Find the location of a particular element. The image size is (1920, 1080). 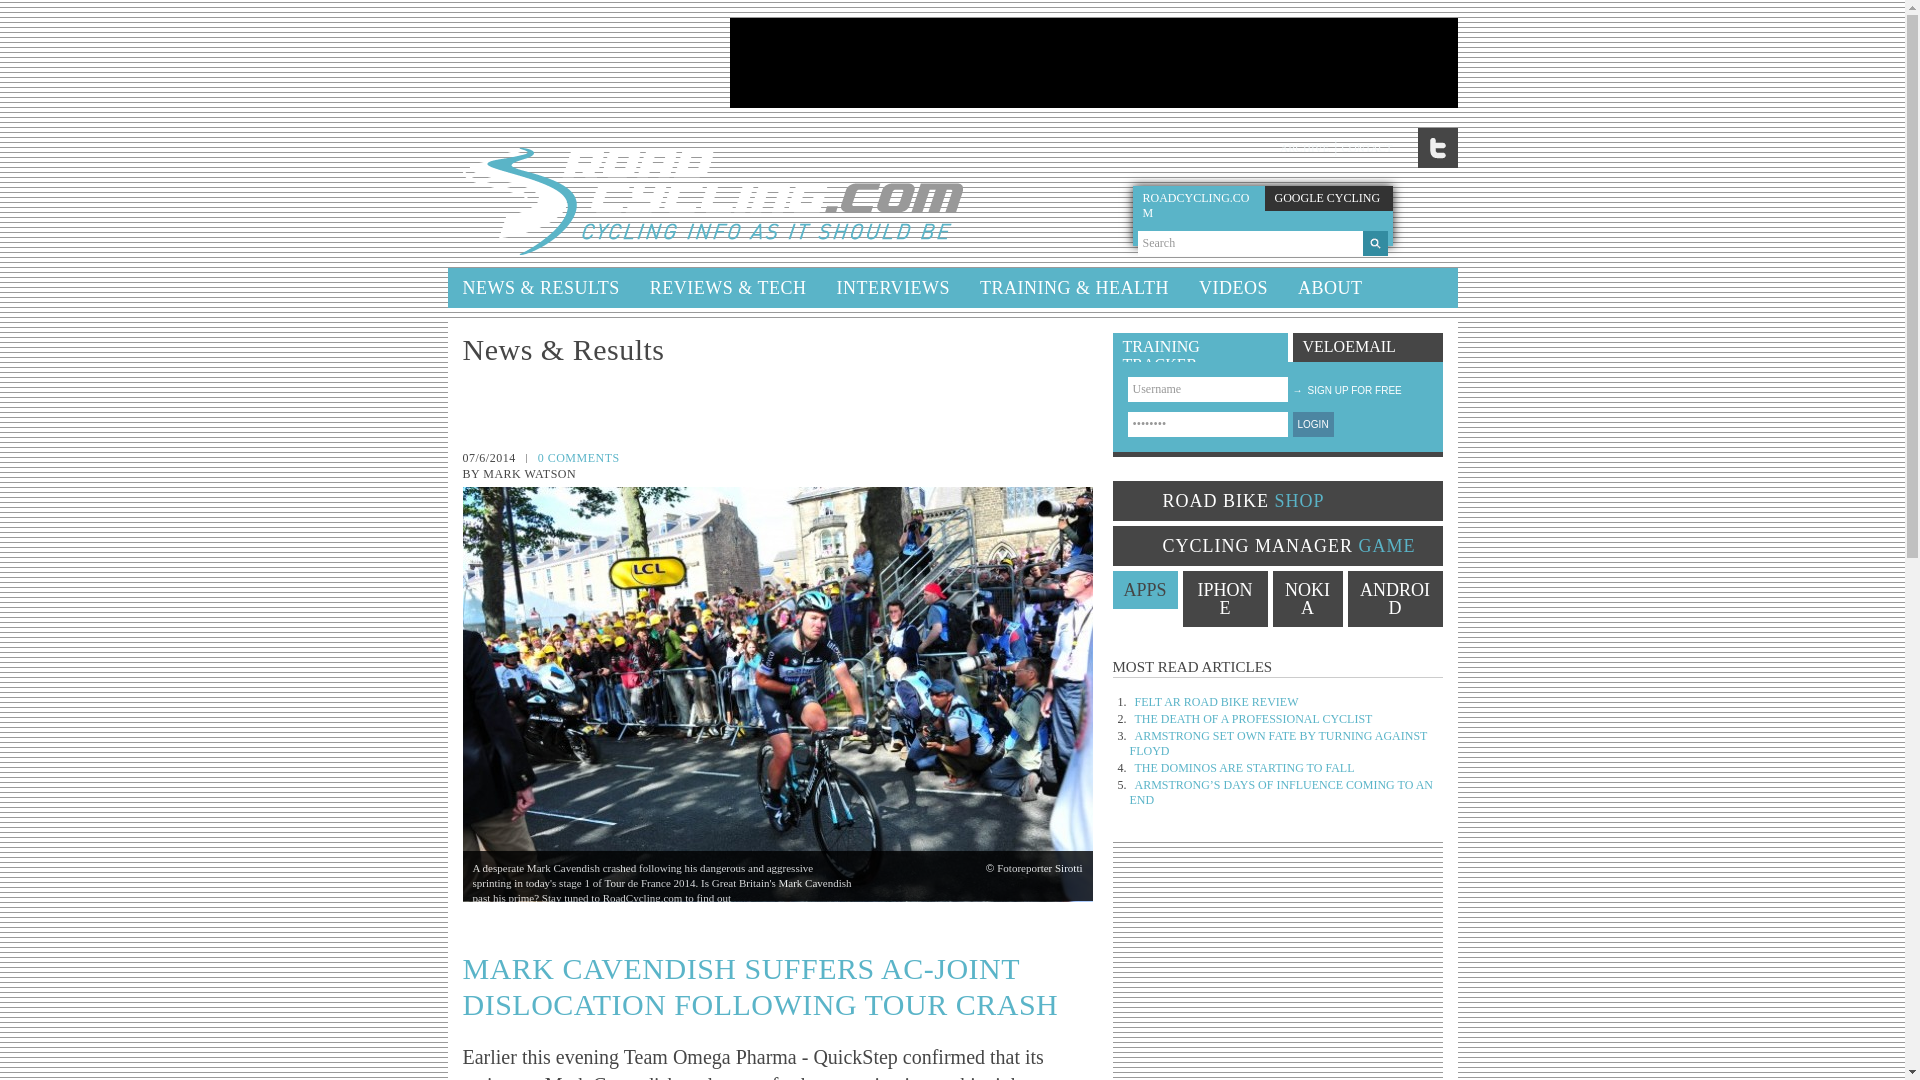

ANDROID is located at coordinates (1395, 599).